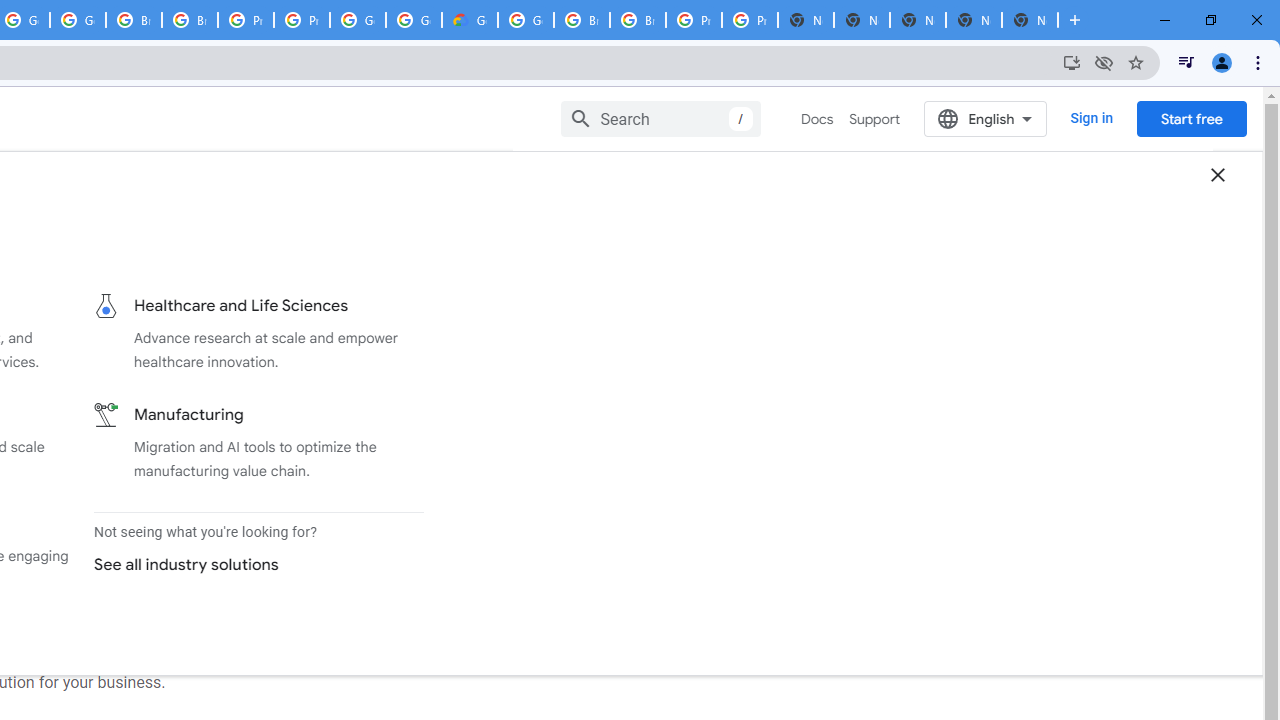 The image size is (1280, 720). I want to click on Google Cloud Estimate Summary, so click(469, 20).